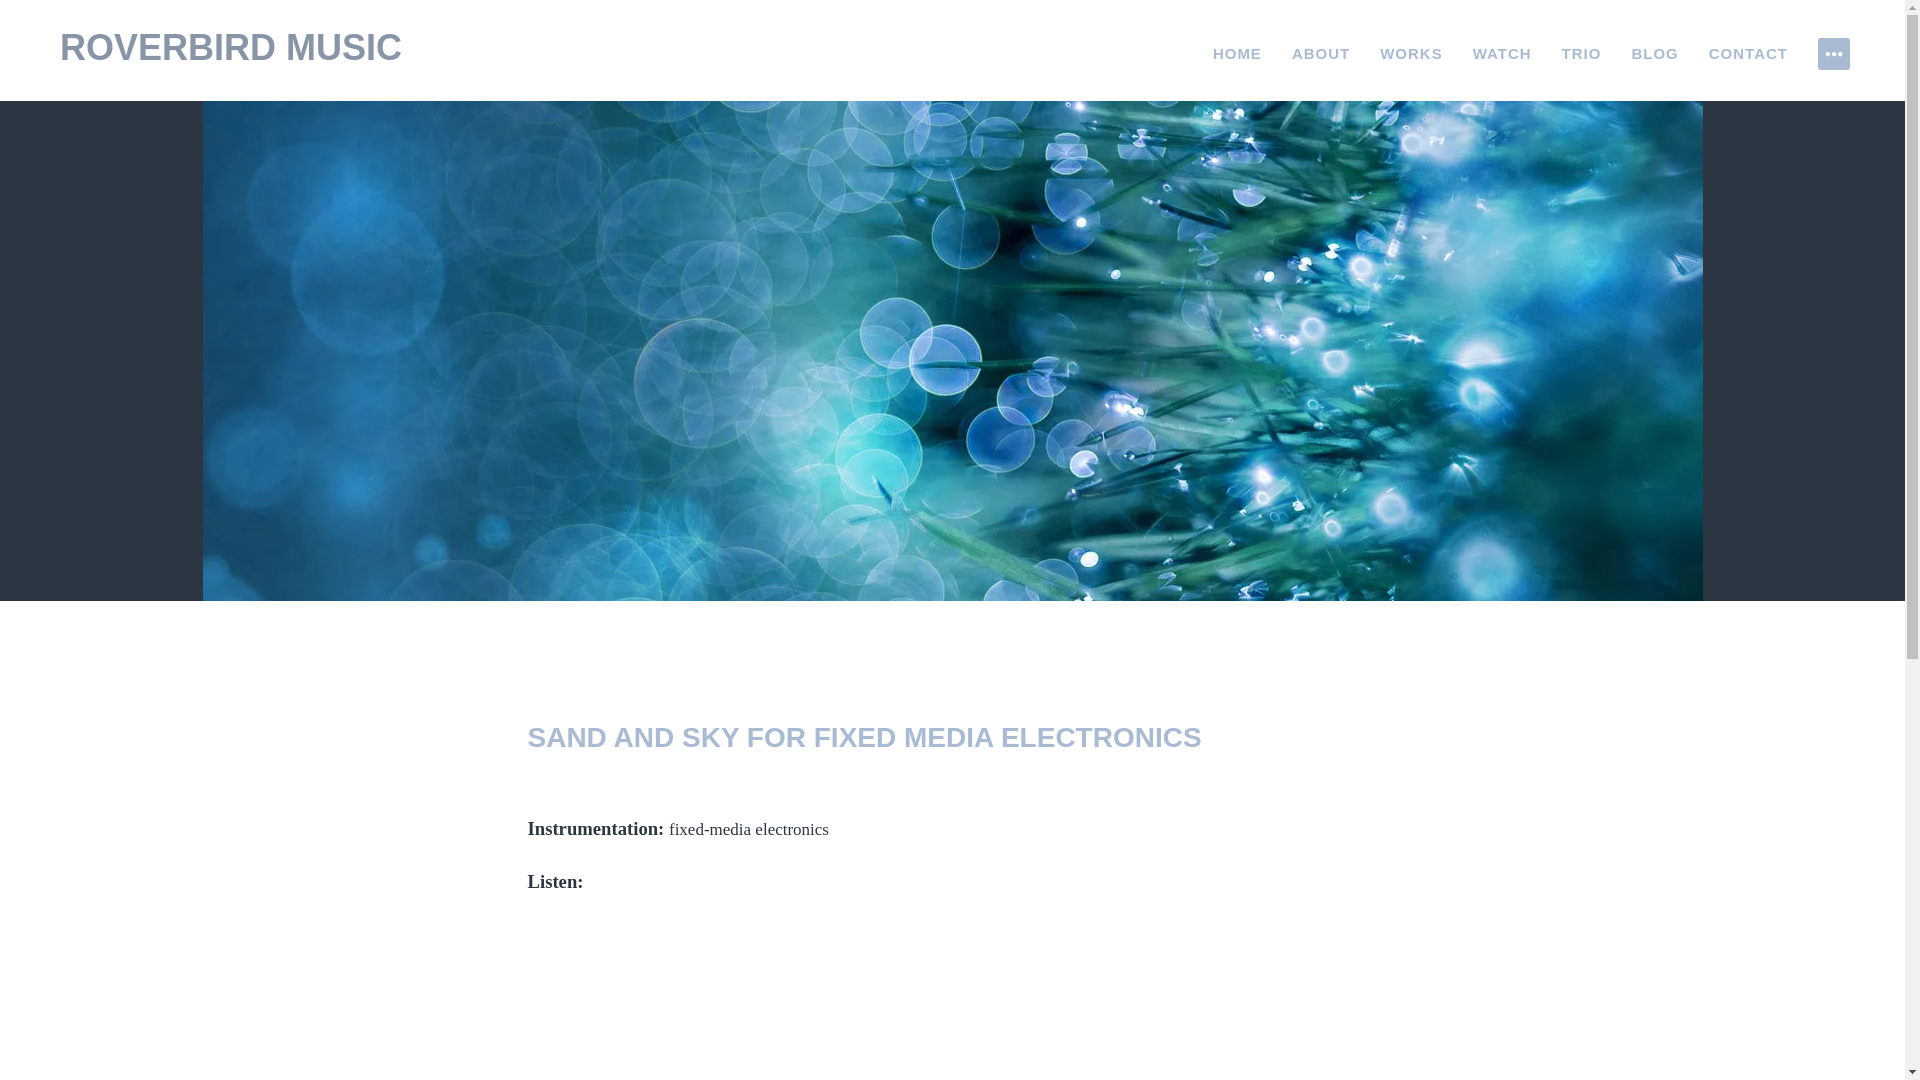 This screenshot has height=1080, width=1920. I want to click on ABOUT, so click(1320, 54).